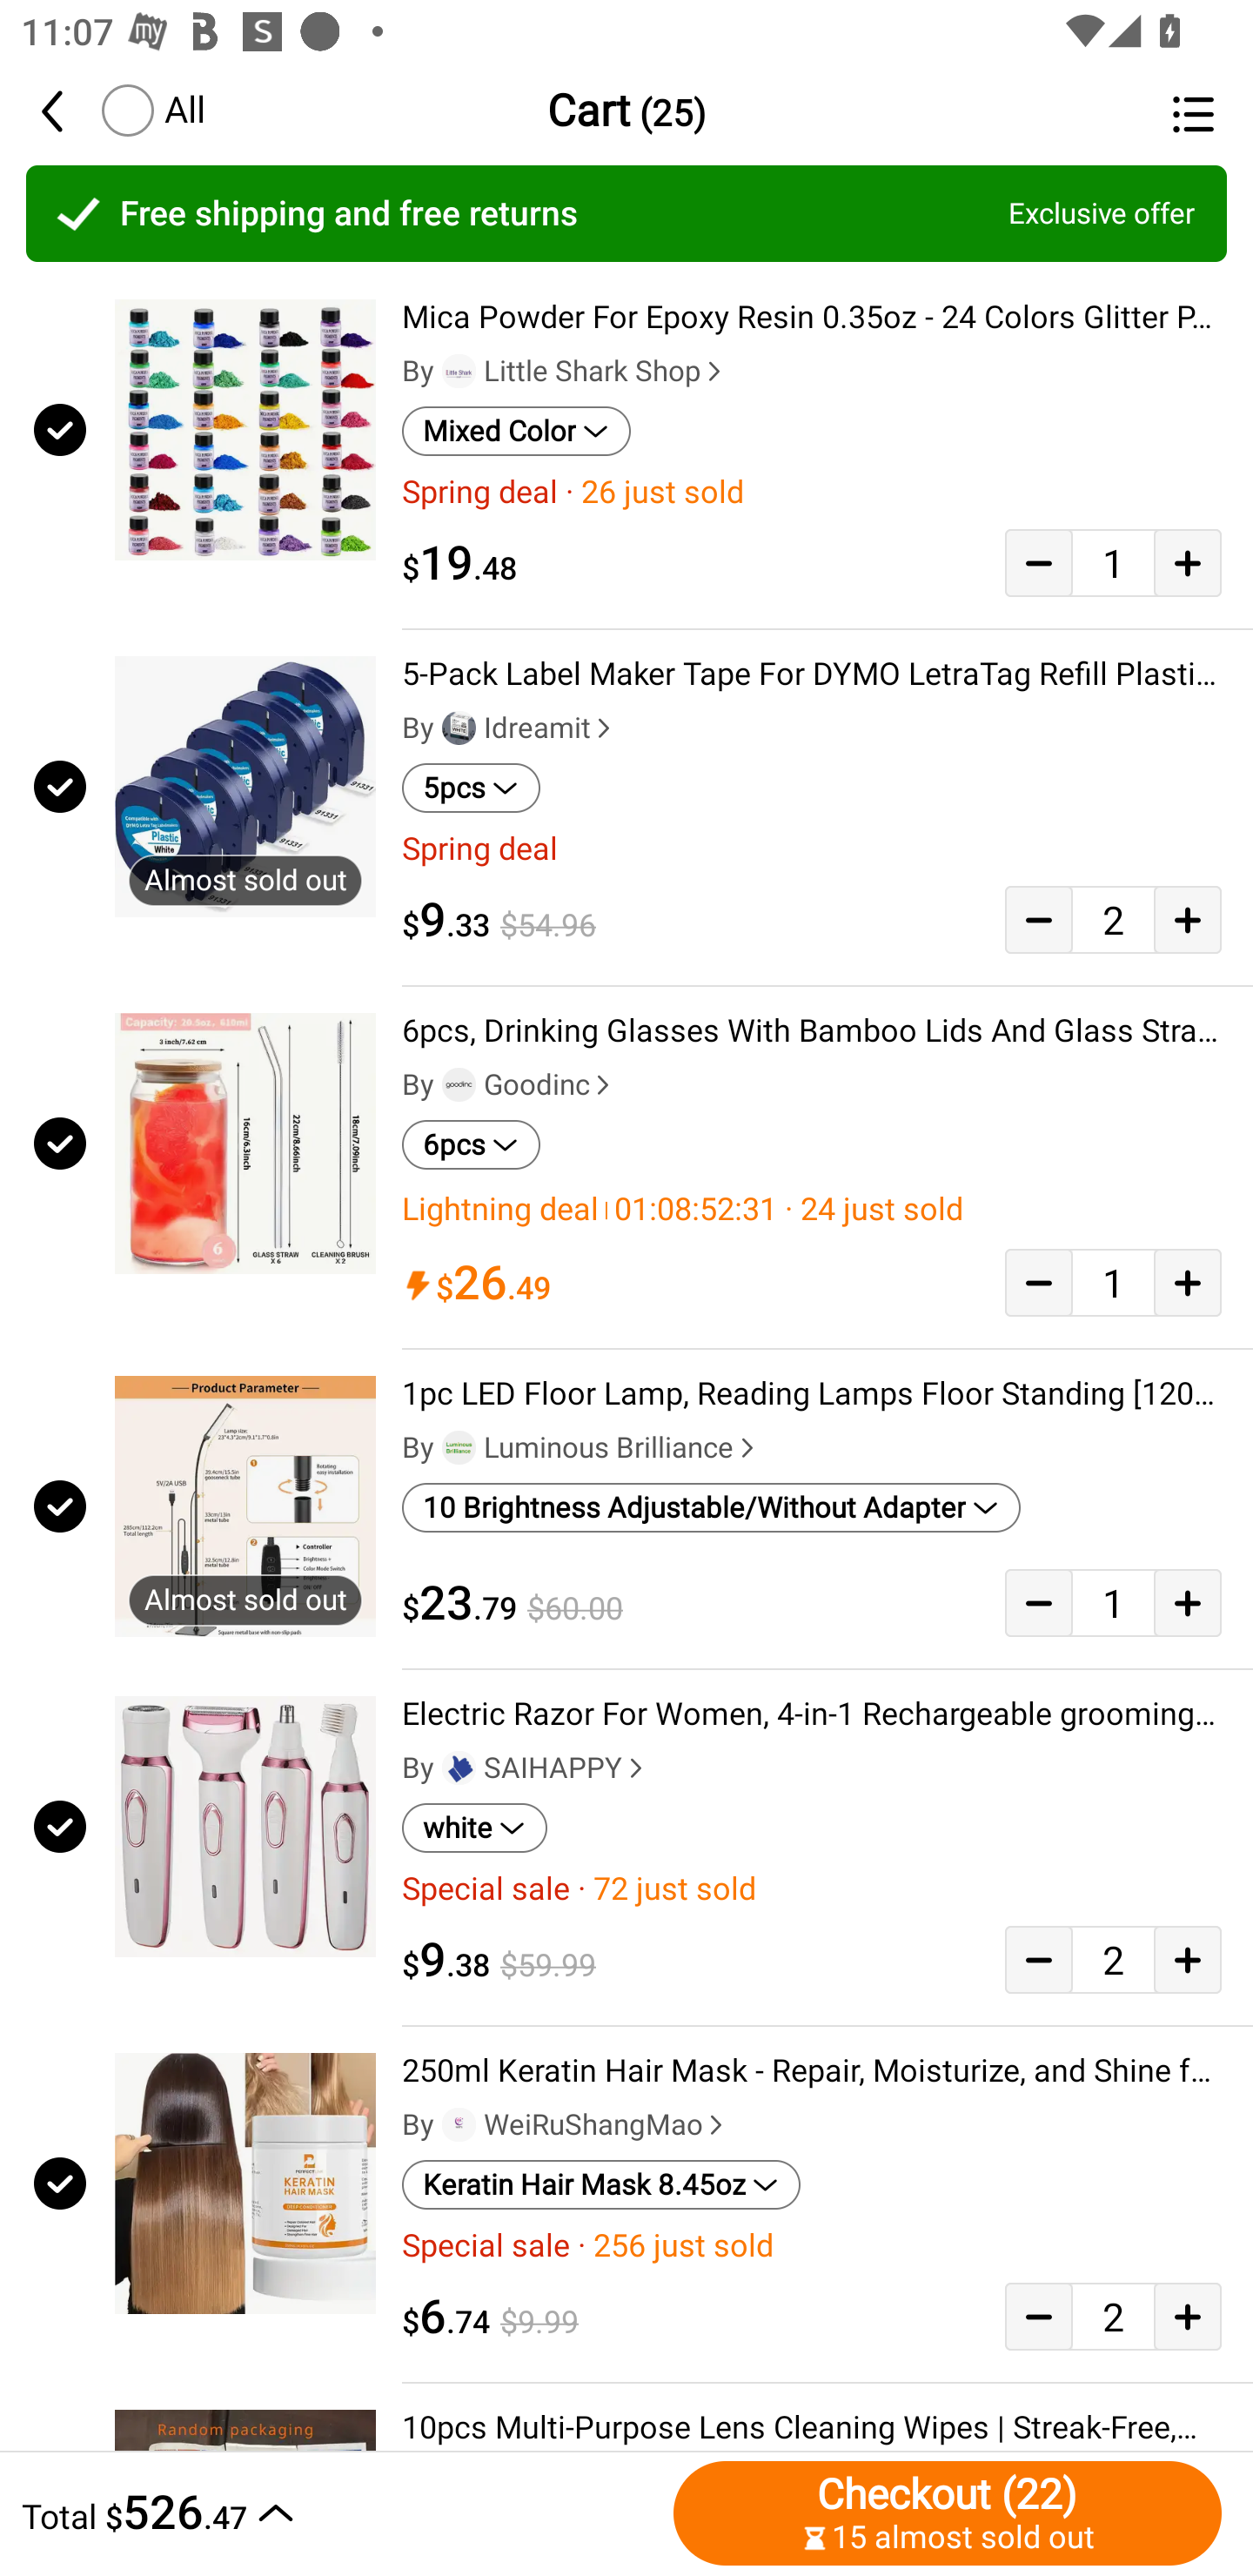 This screenshot has width=1253, height=2576. Describe the element at coordinates (812, 2245) in the screenshot. I see `Special sale · 256 just sold` at that location.